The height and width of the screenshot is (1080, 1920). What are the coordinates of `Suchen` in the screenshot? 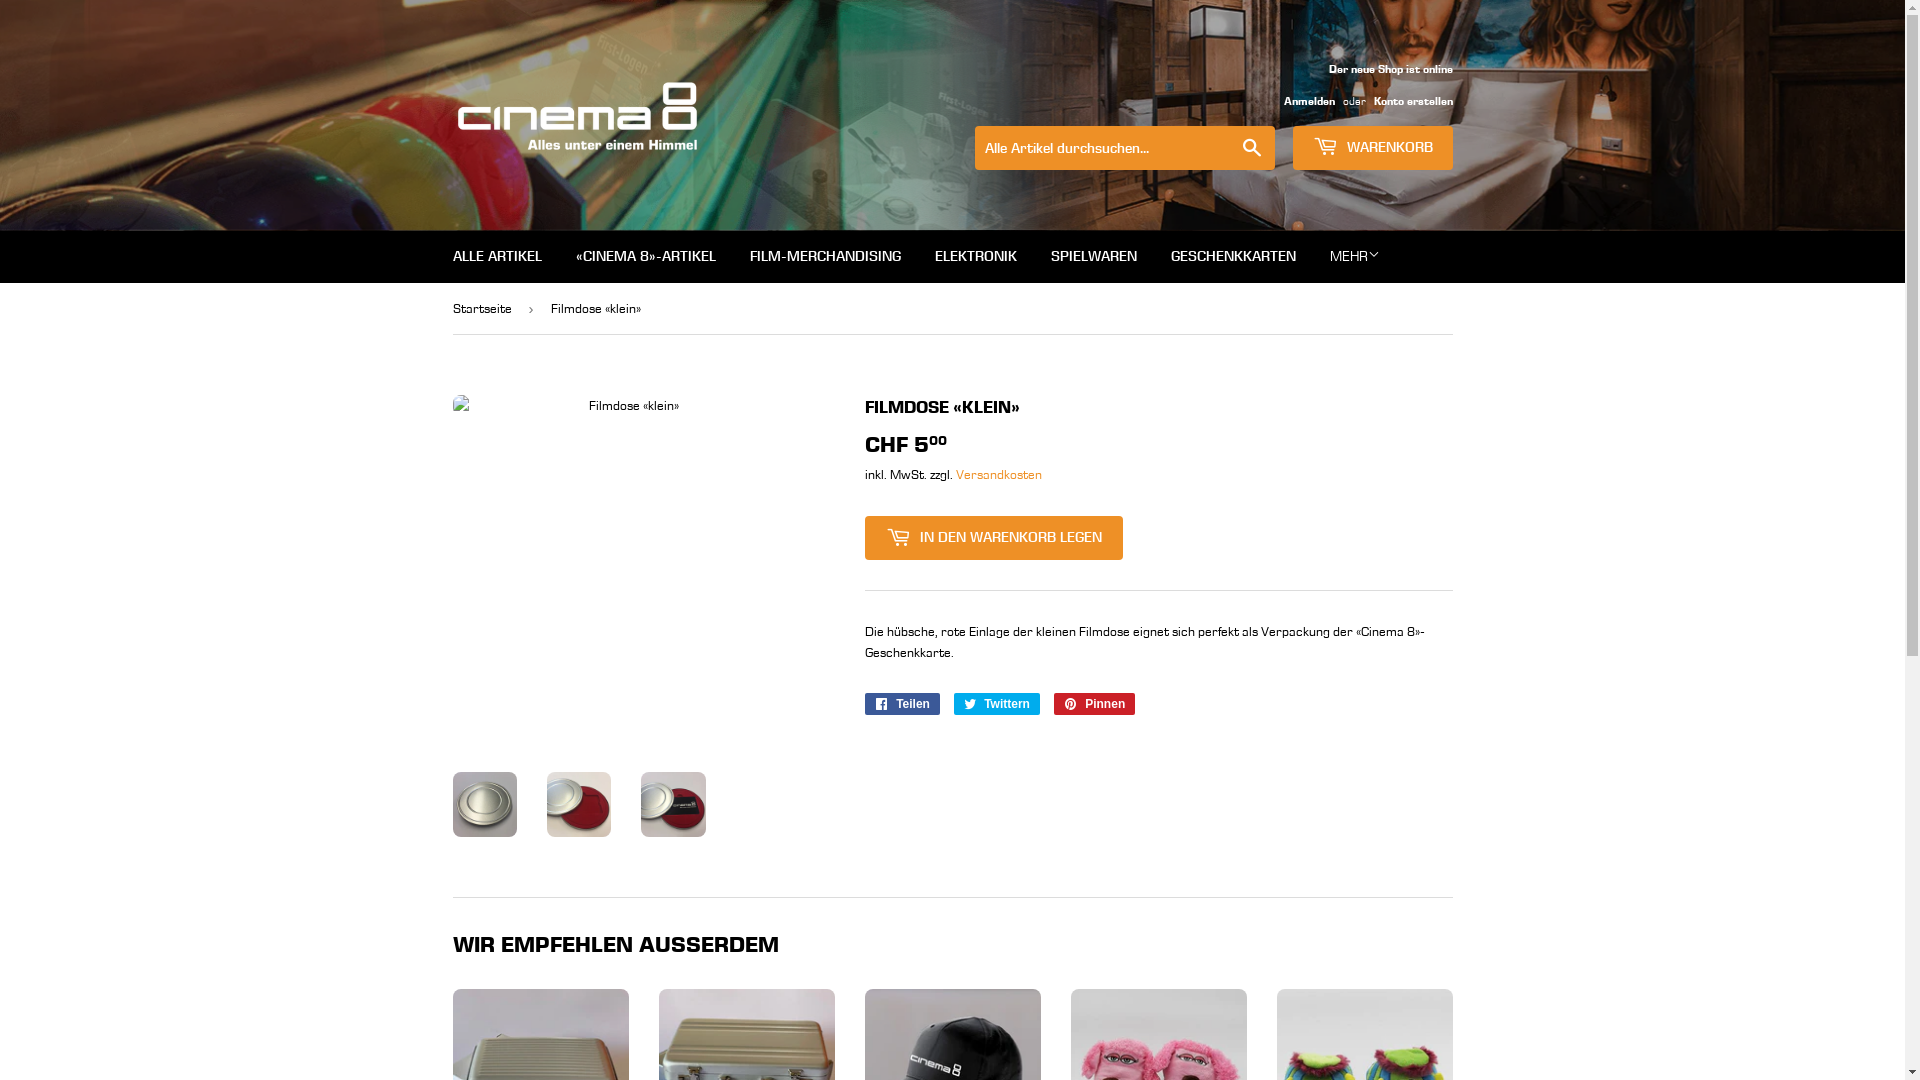 It's located at (1252, 149).